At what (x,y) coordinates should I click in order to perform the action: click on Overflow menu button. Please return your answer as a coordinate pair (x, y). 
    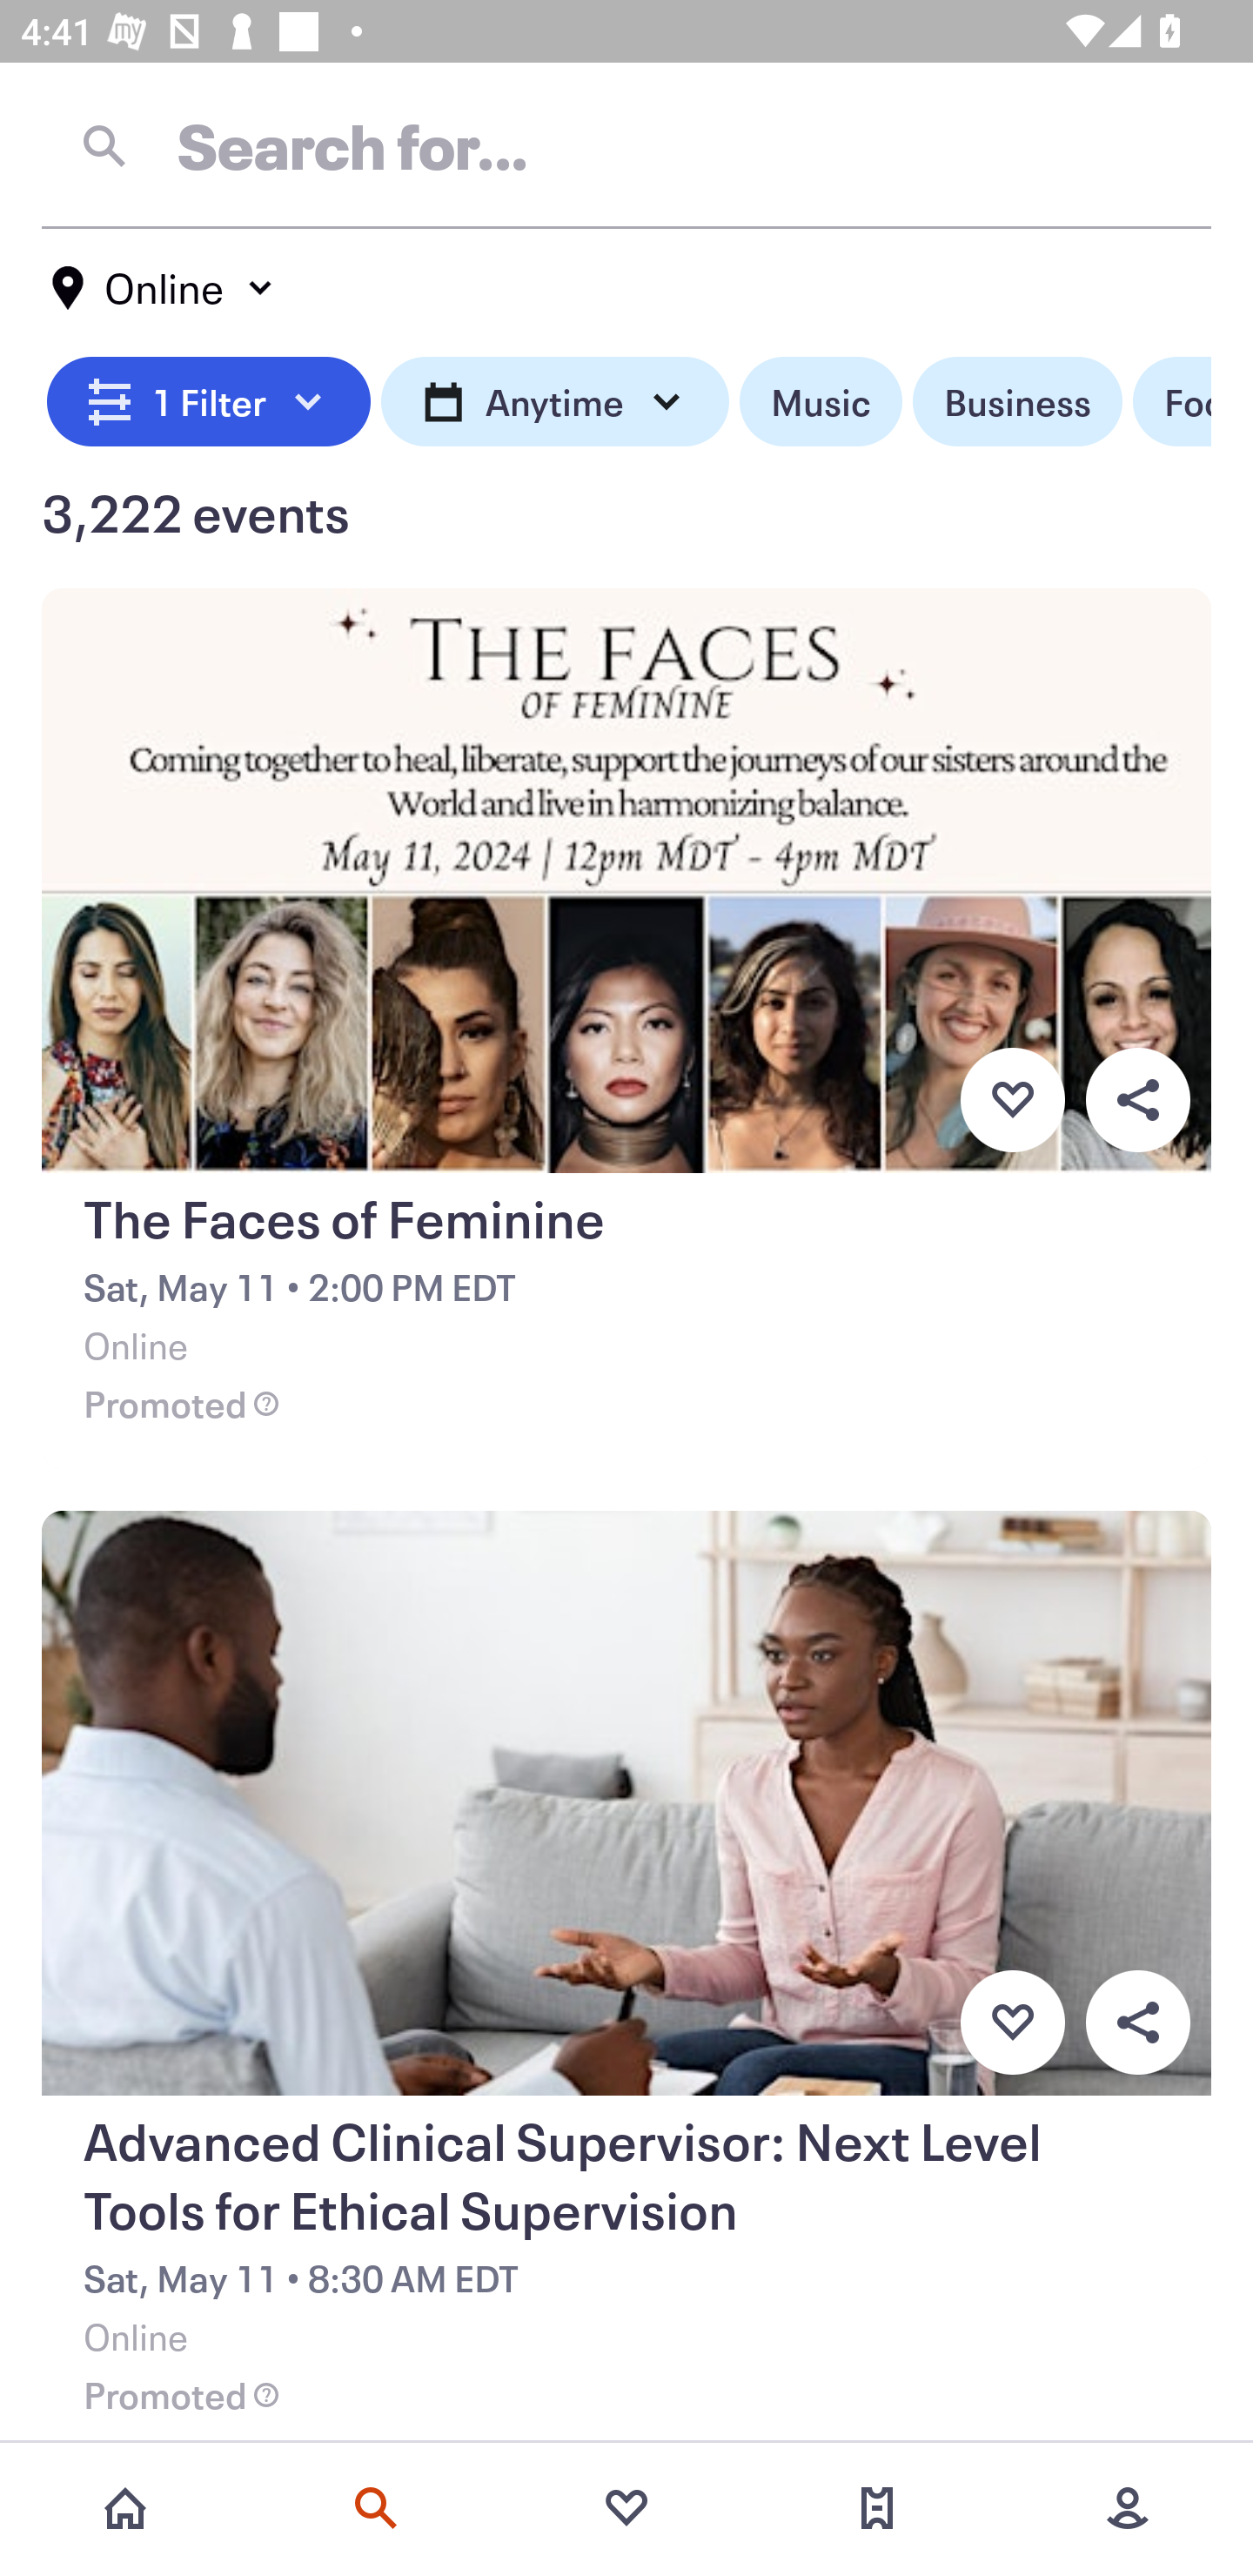
    Looking at the image, I should click on (1137, 2022).